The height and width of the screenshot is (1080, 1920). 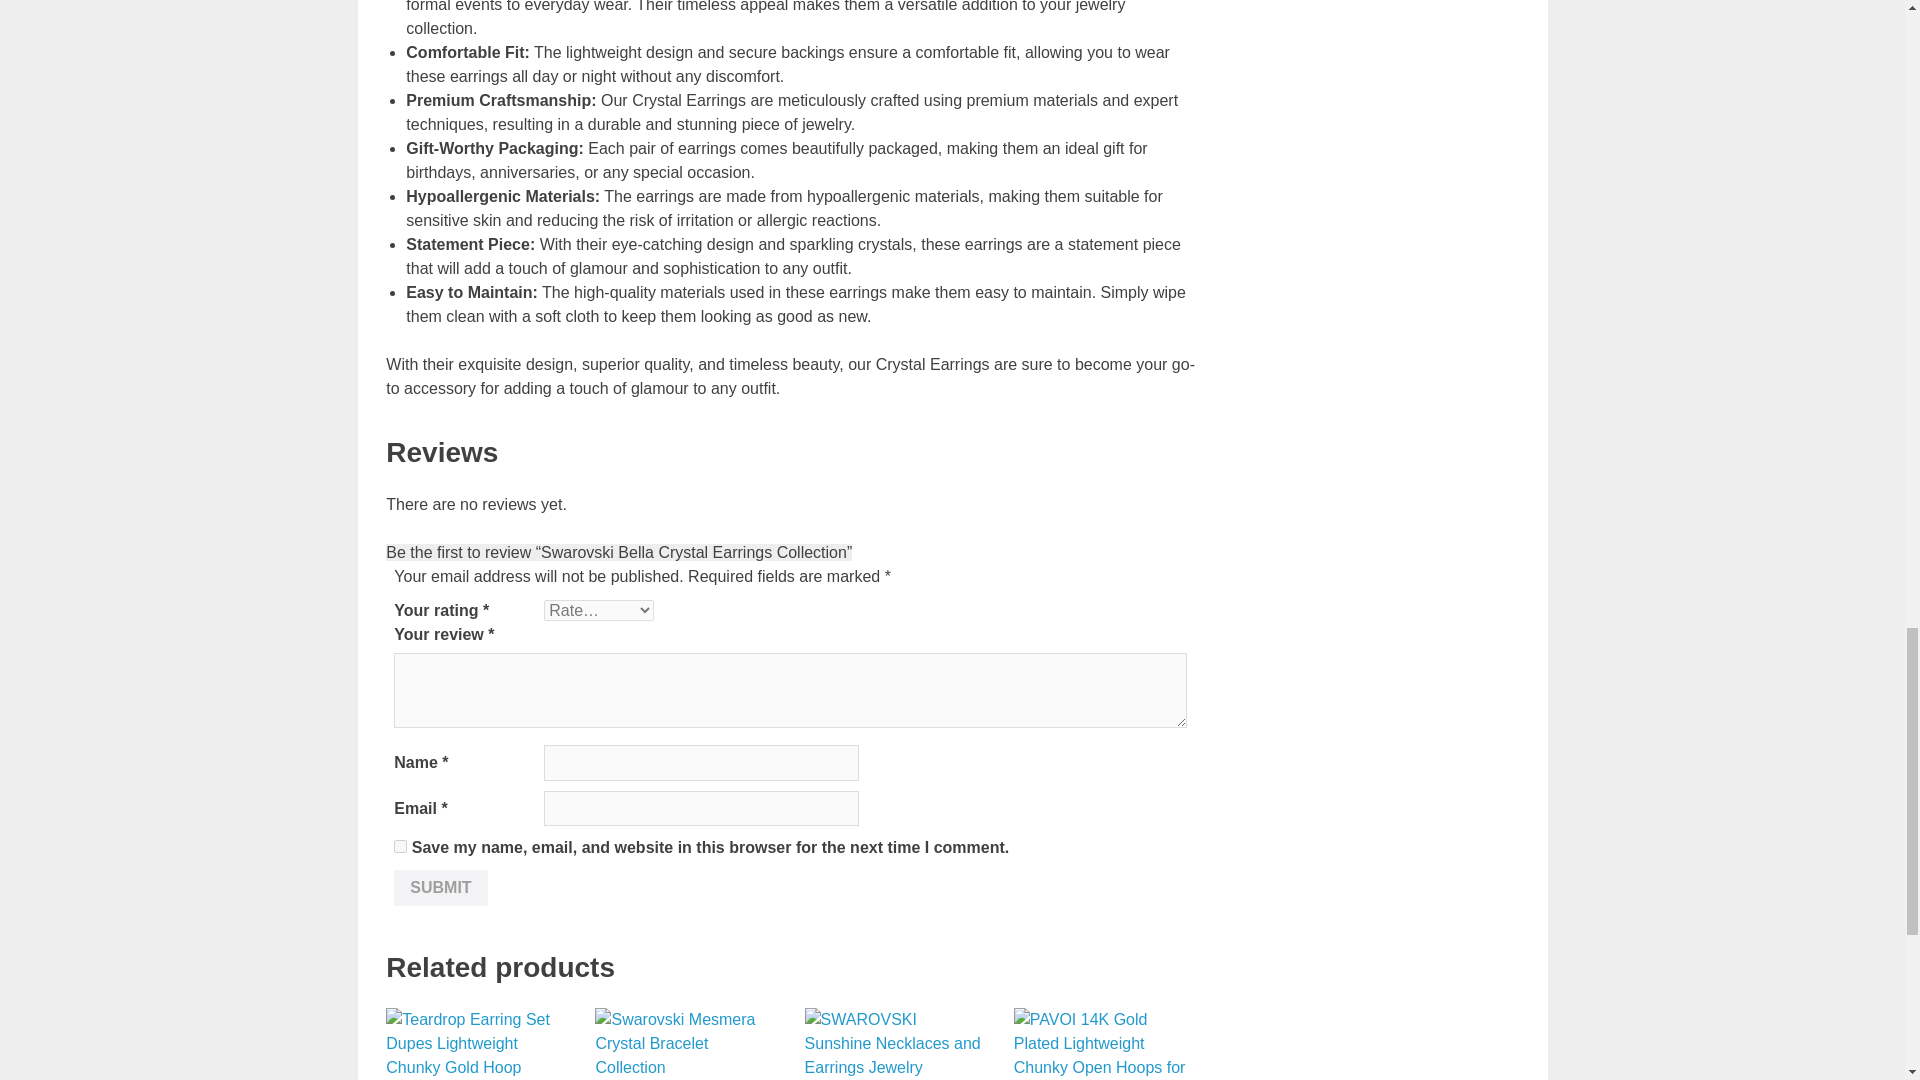 What do you see at coordinates (440, 888) in the screenshot?
I see `Submit` at bounding box center [440, 888].